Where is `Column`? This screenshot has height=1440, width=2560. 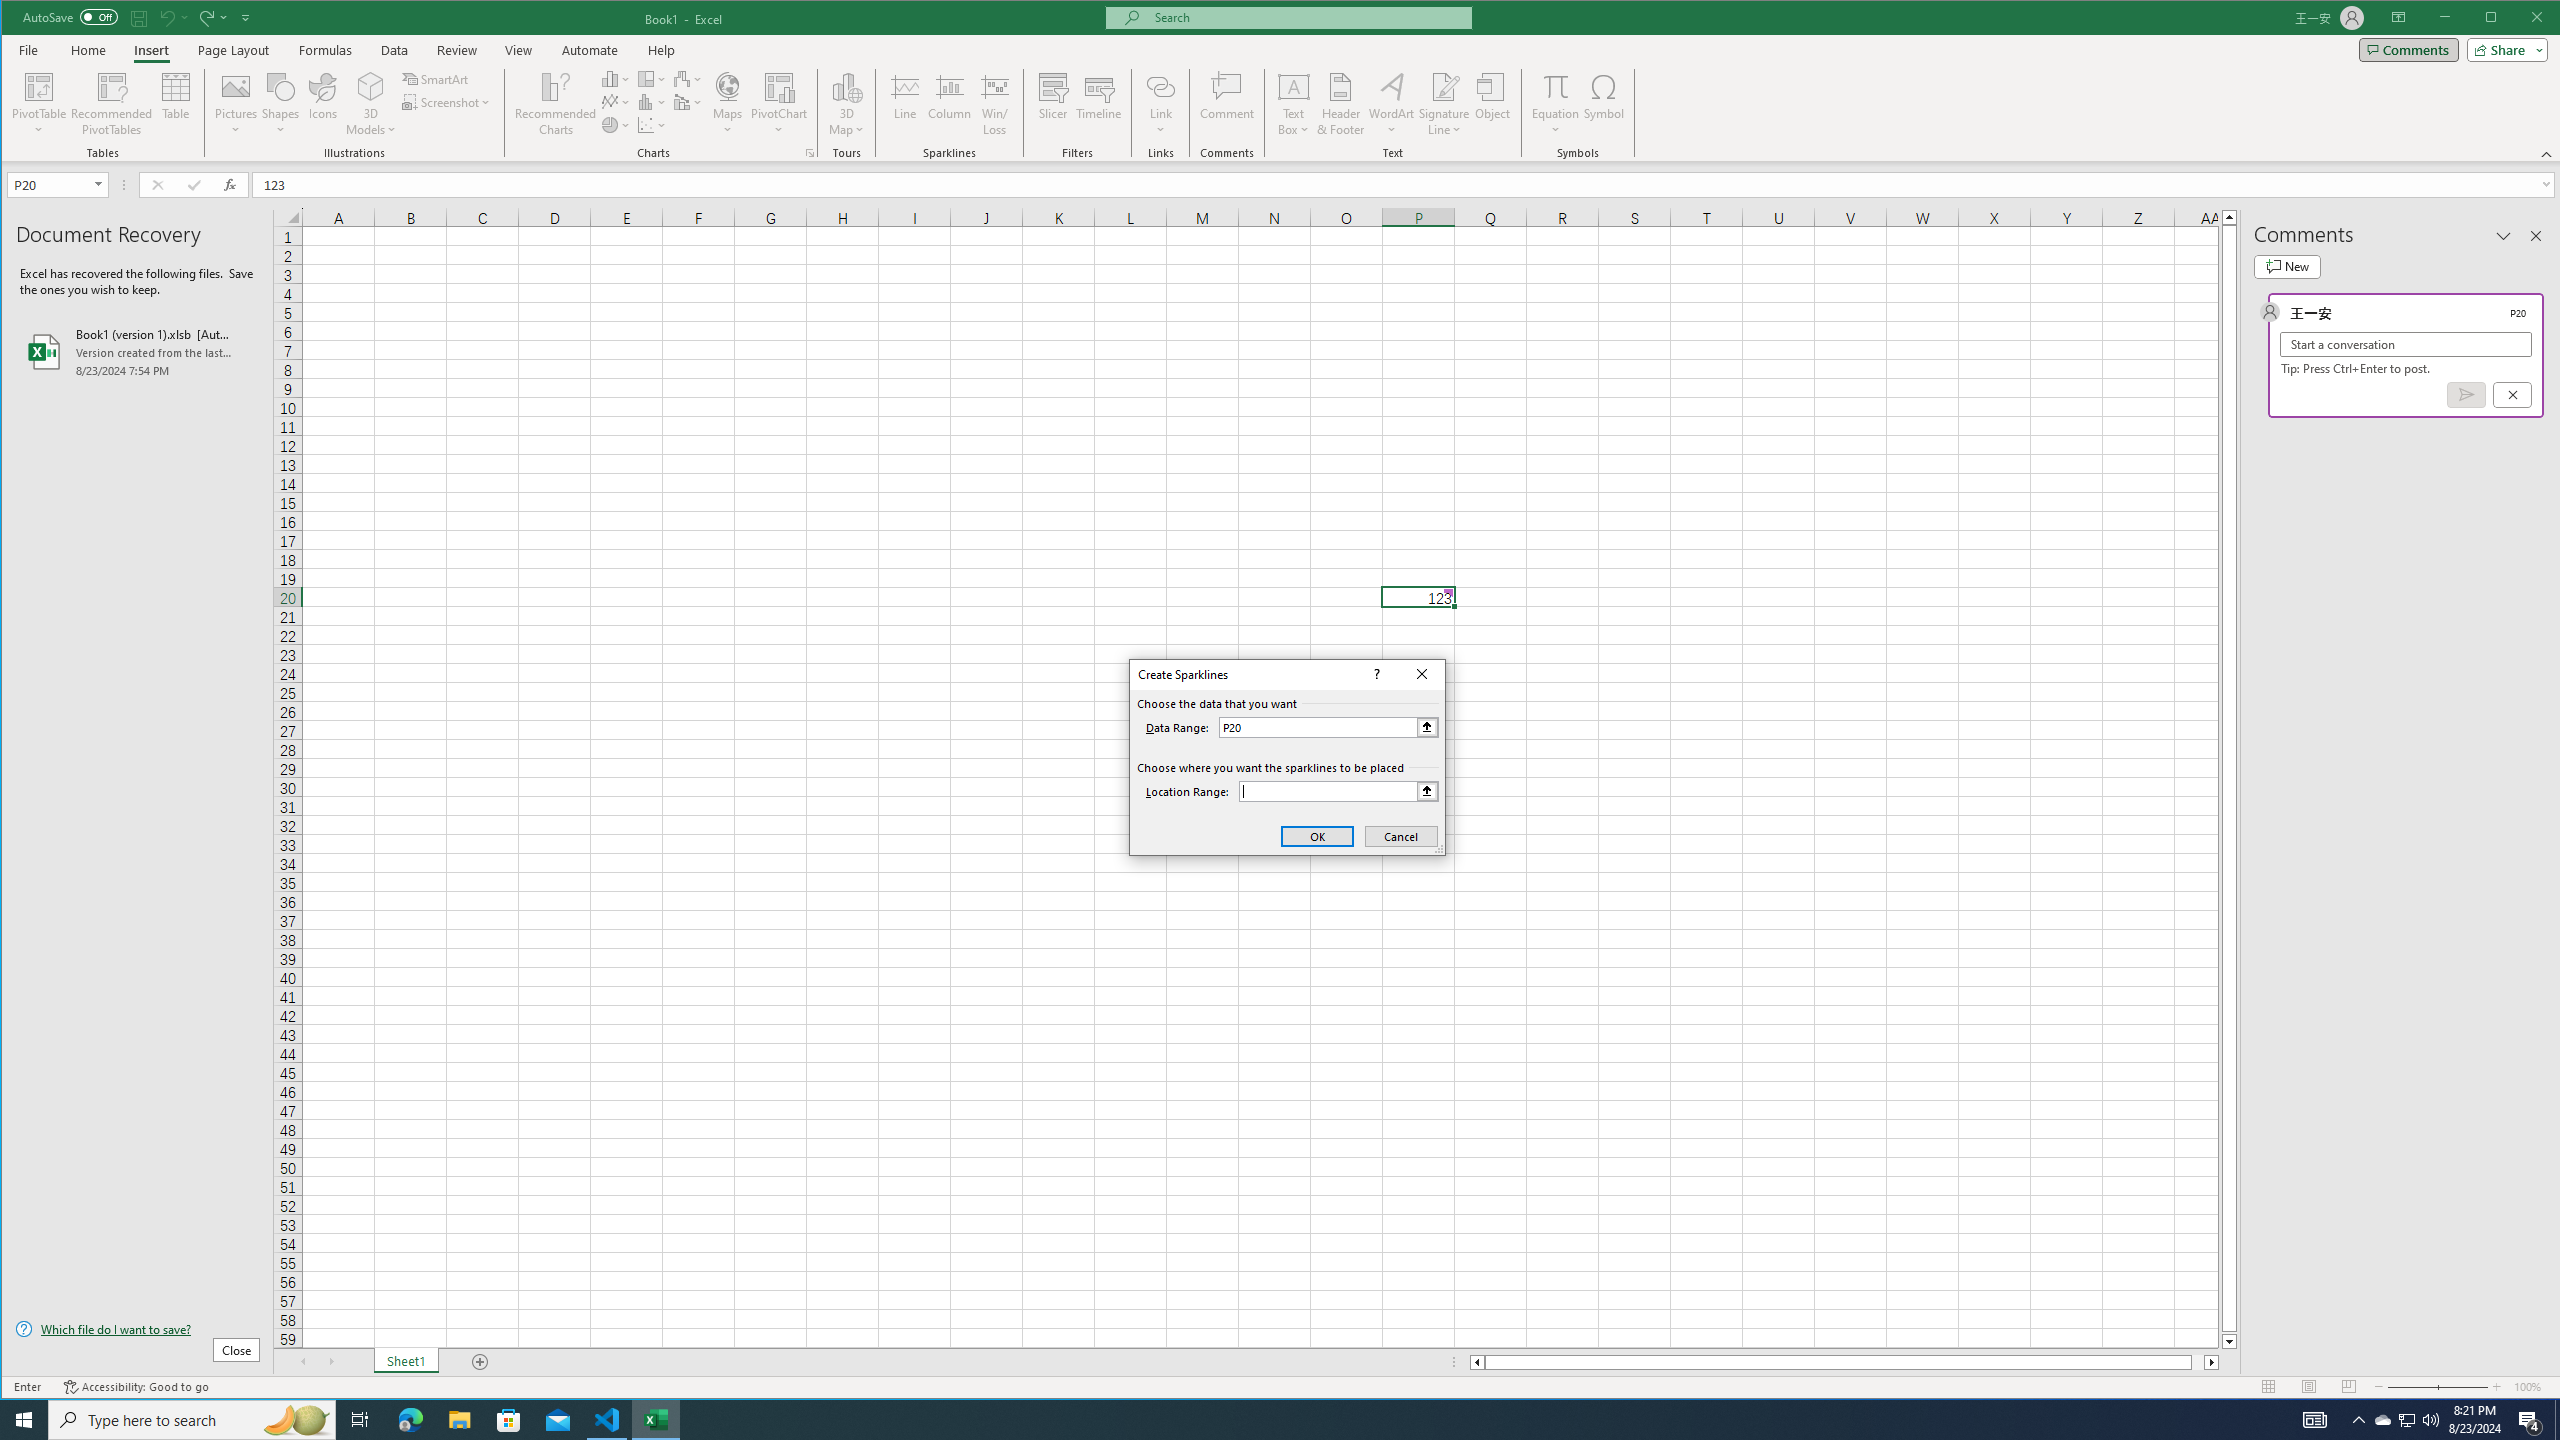 Column is located at coordinates (949, 104).